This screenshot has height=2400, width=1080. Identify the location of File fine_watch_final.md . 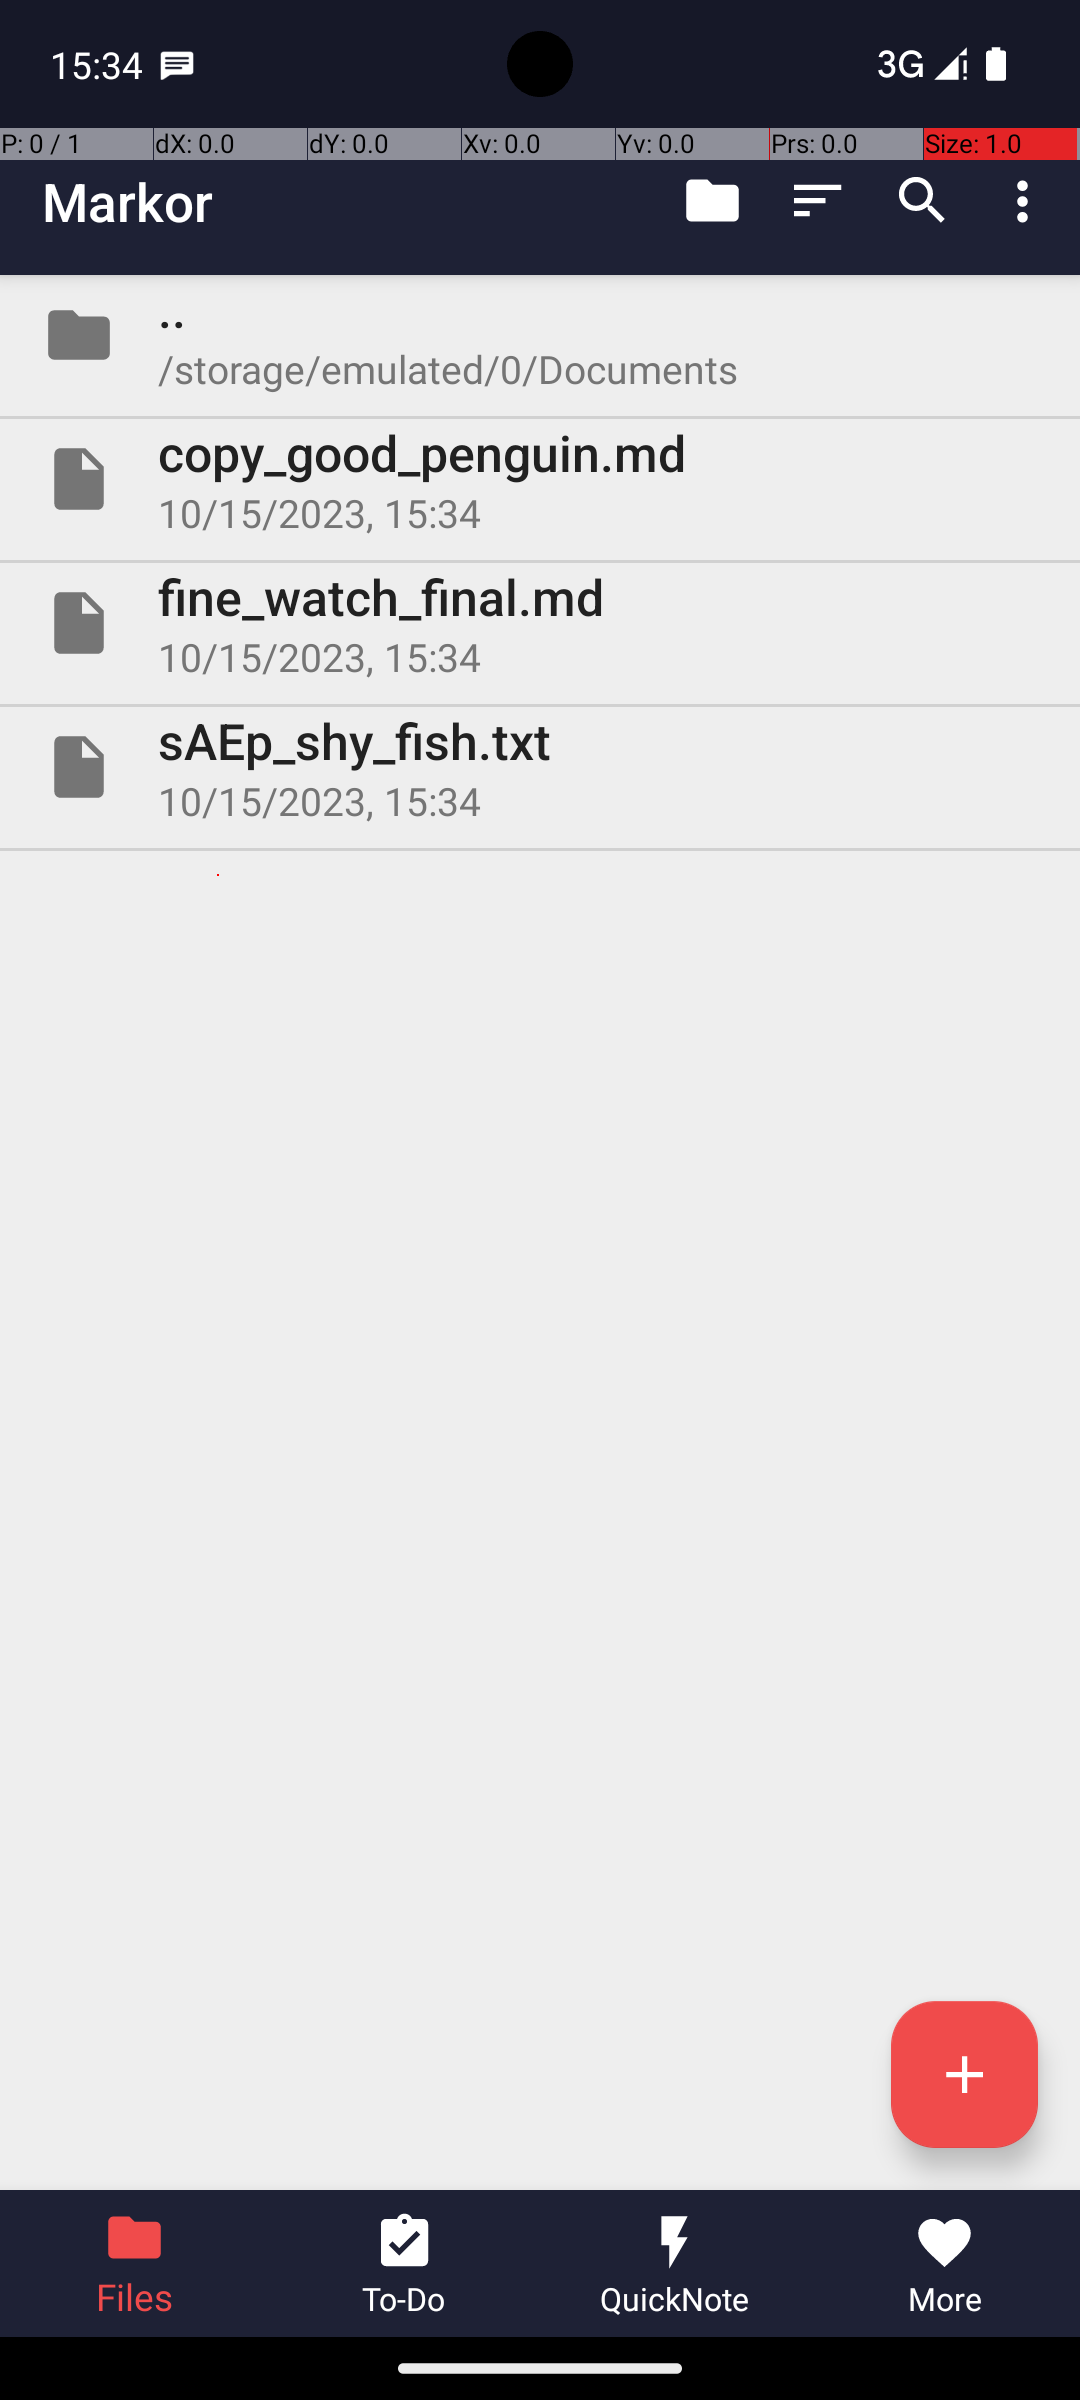
(540, 623).